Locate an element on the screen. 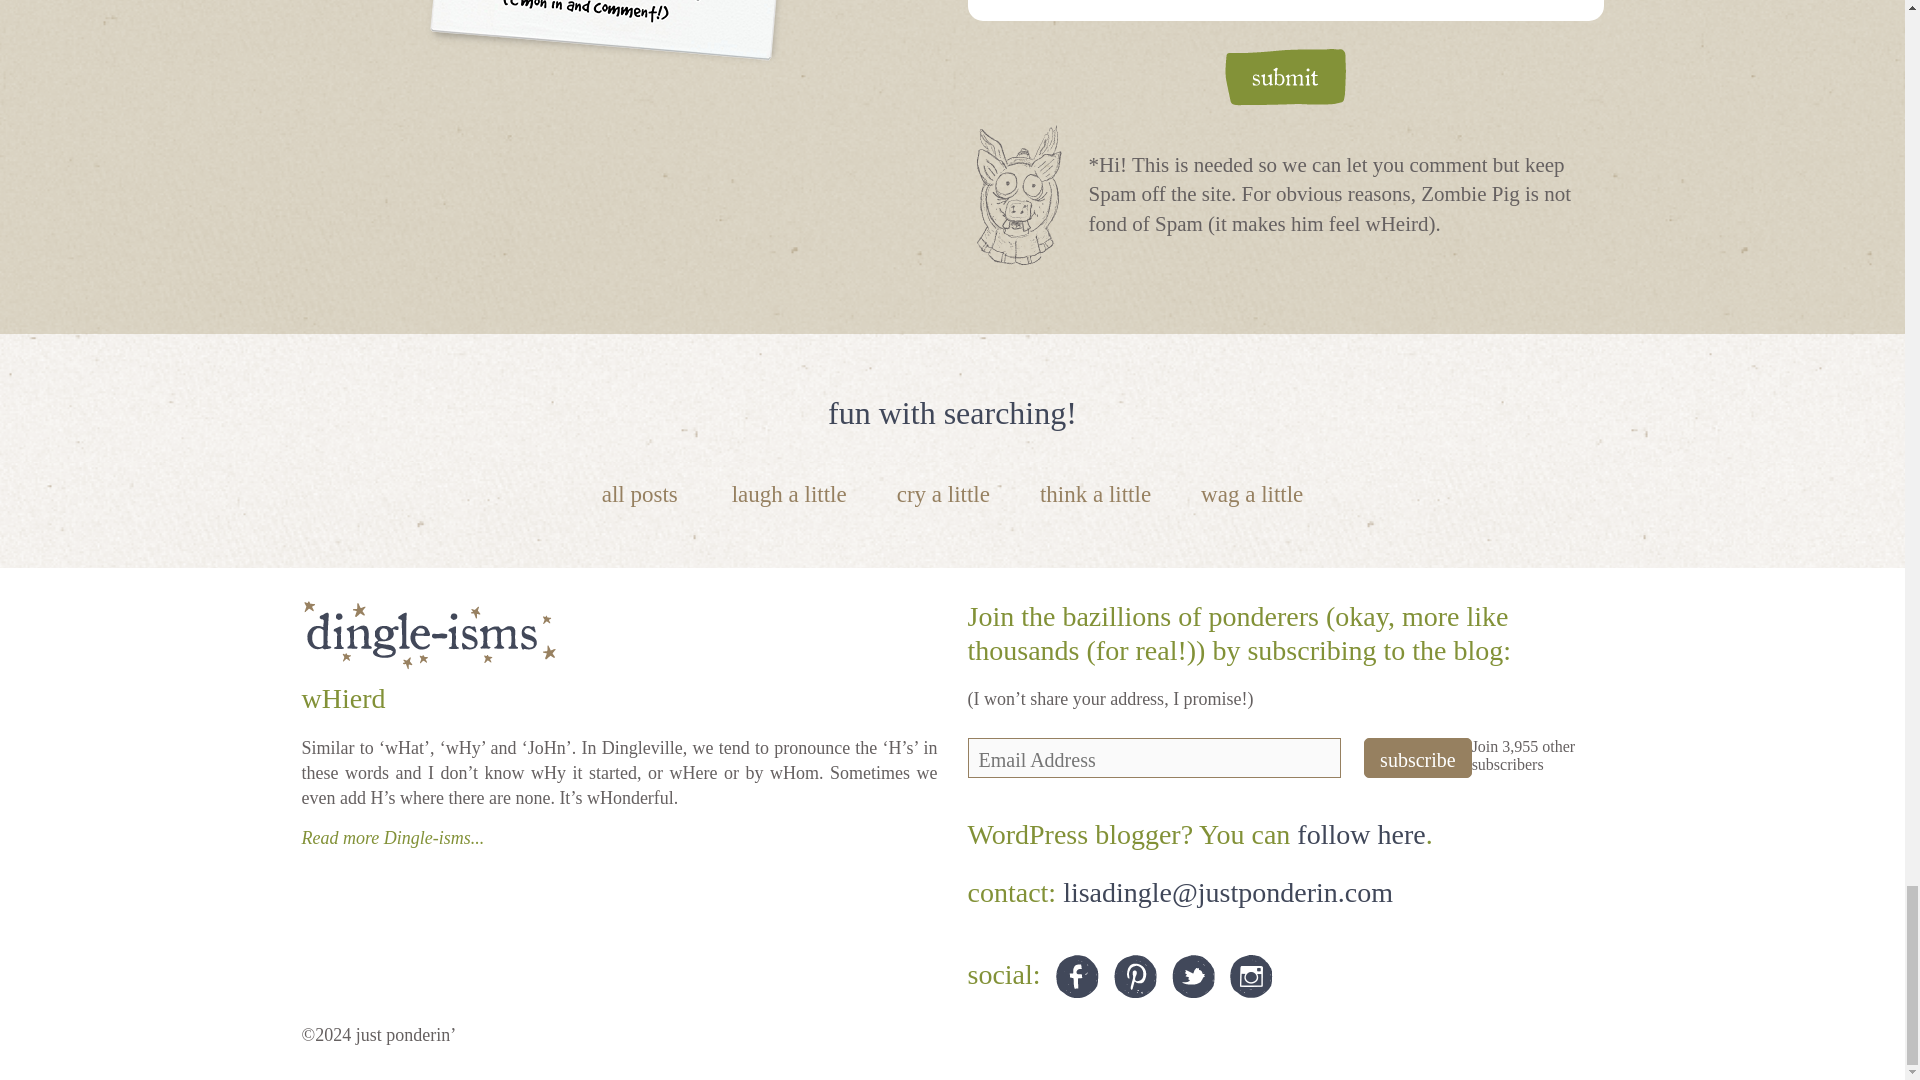 The image size is (1920, 1080). wag a little is located at coordinates (1252, 494).